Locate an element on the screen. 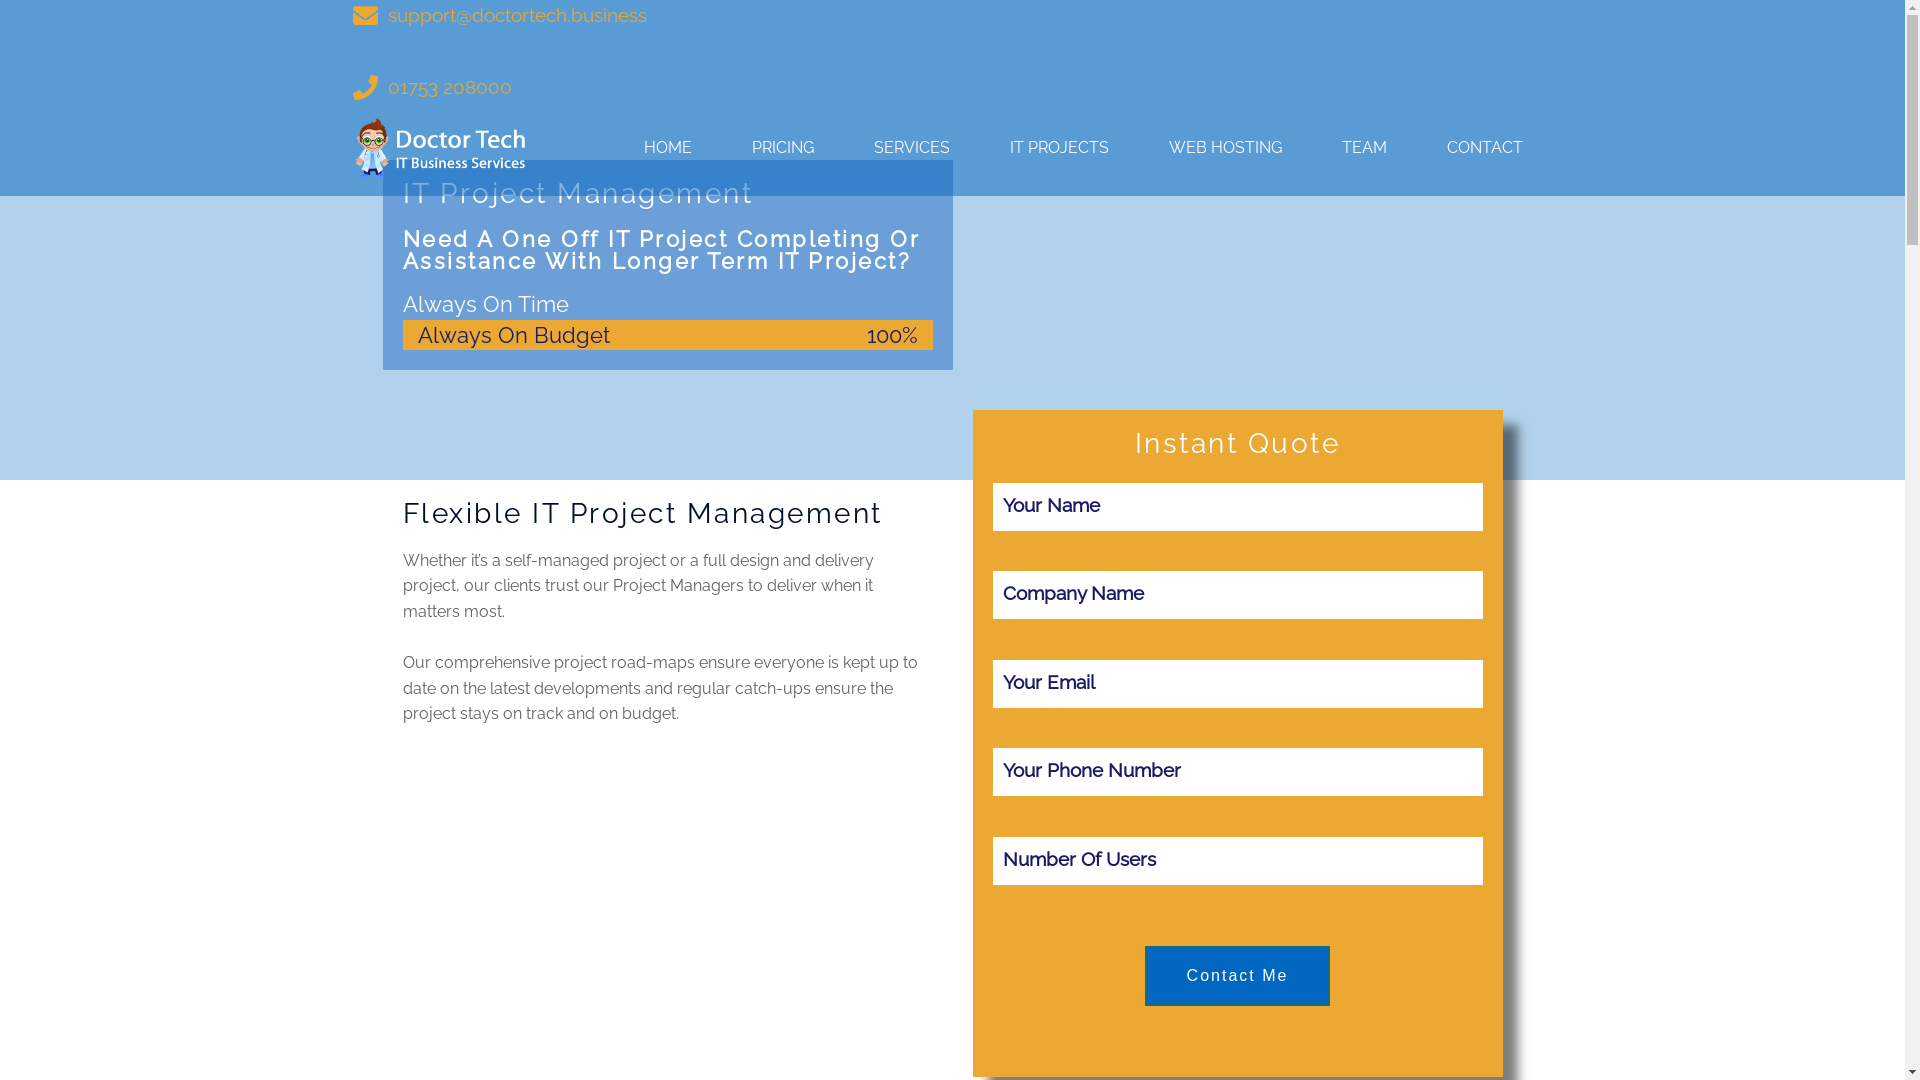  HOME is located at coordinates (668, 148).